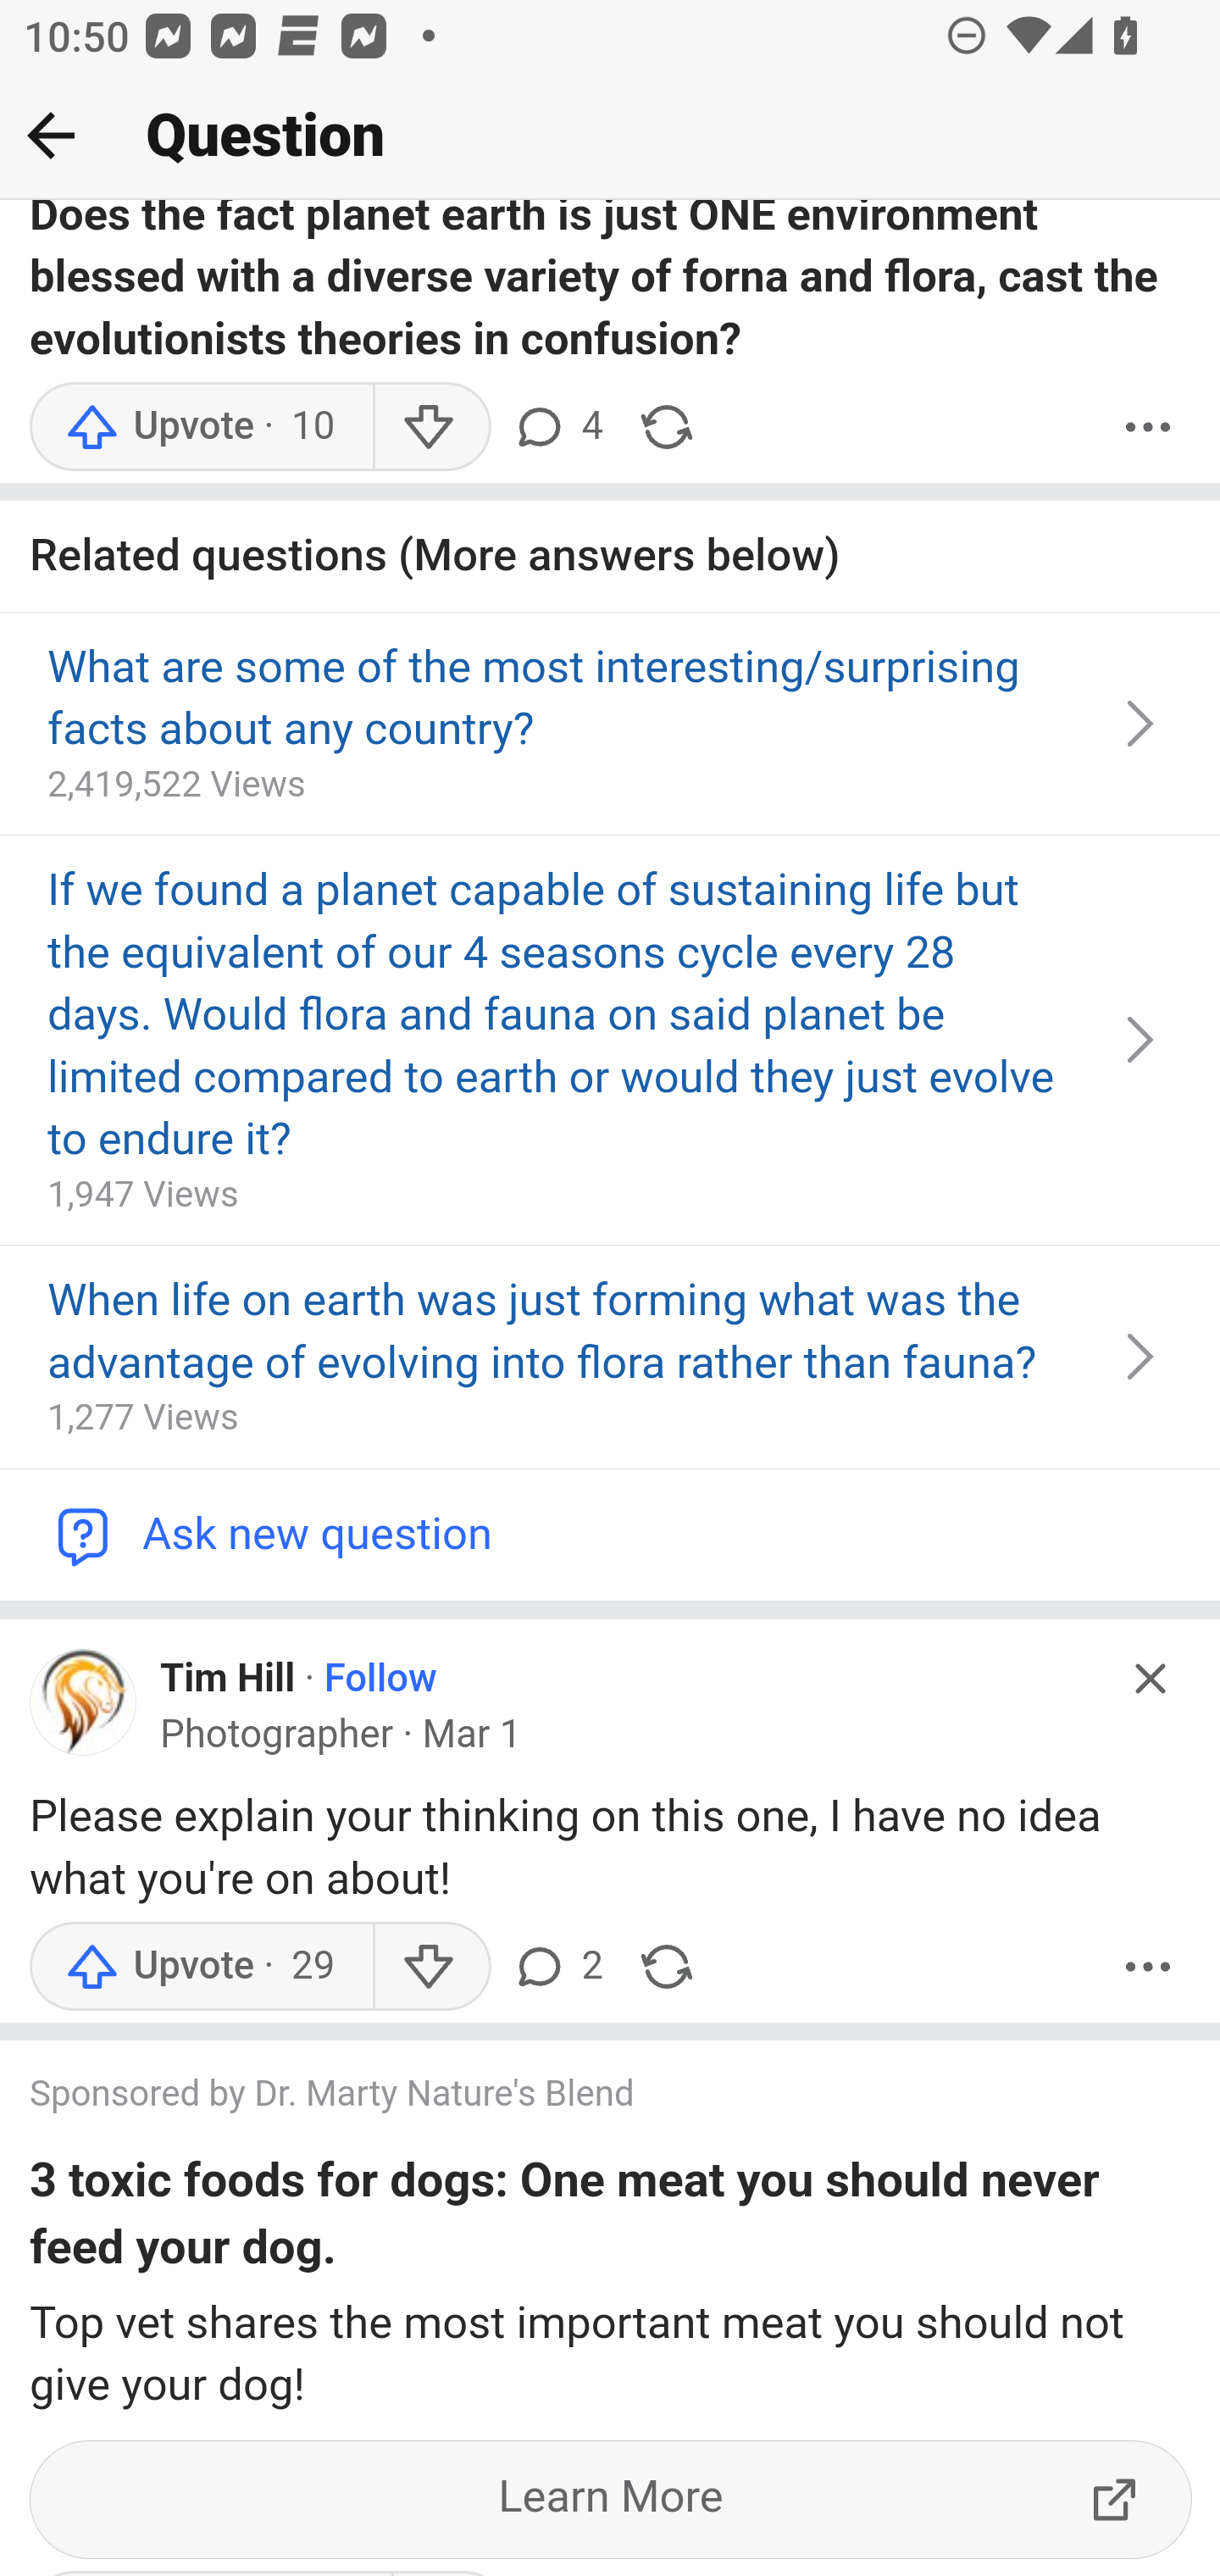 The height and width of the screenshot is (2576, 1220). Describe the element at coordinates (51, 135) in the screenshot. I see `Back` at that location.